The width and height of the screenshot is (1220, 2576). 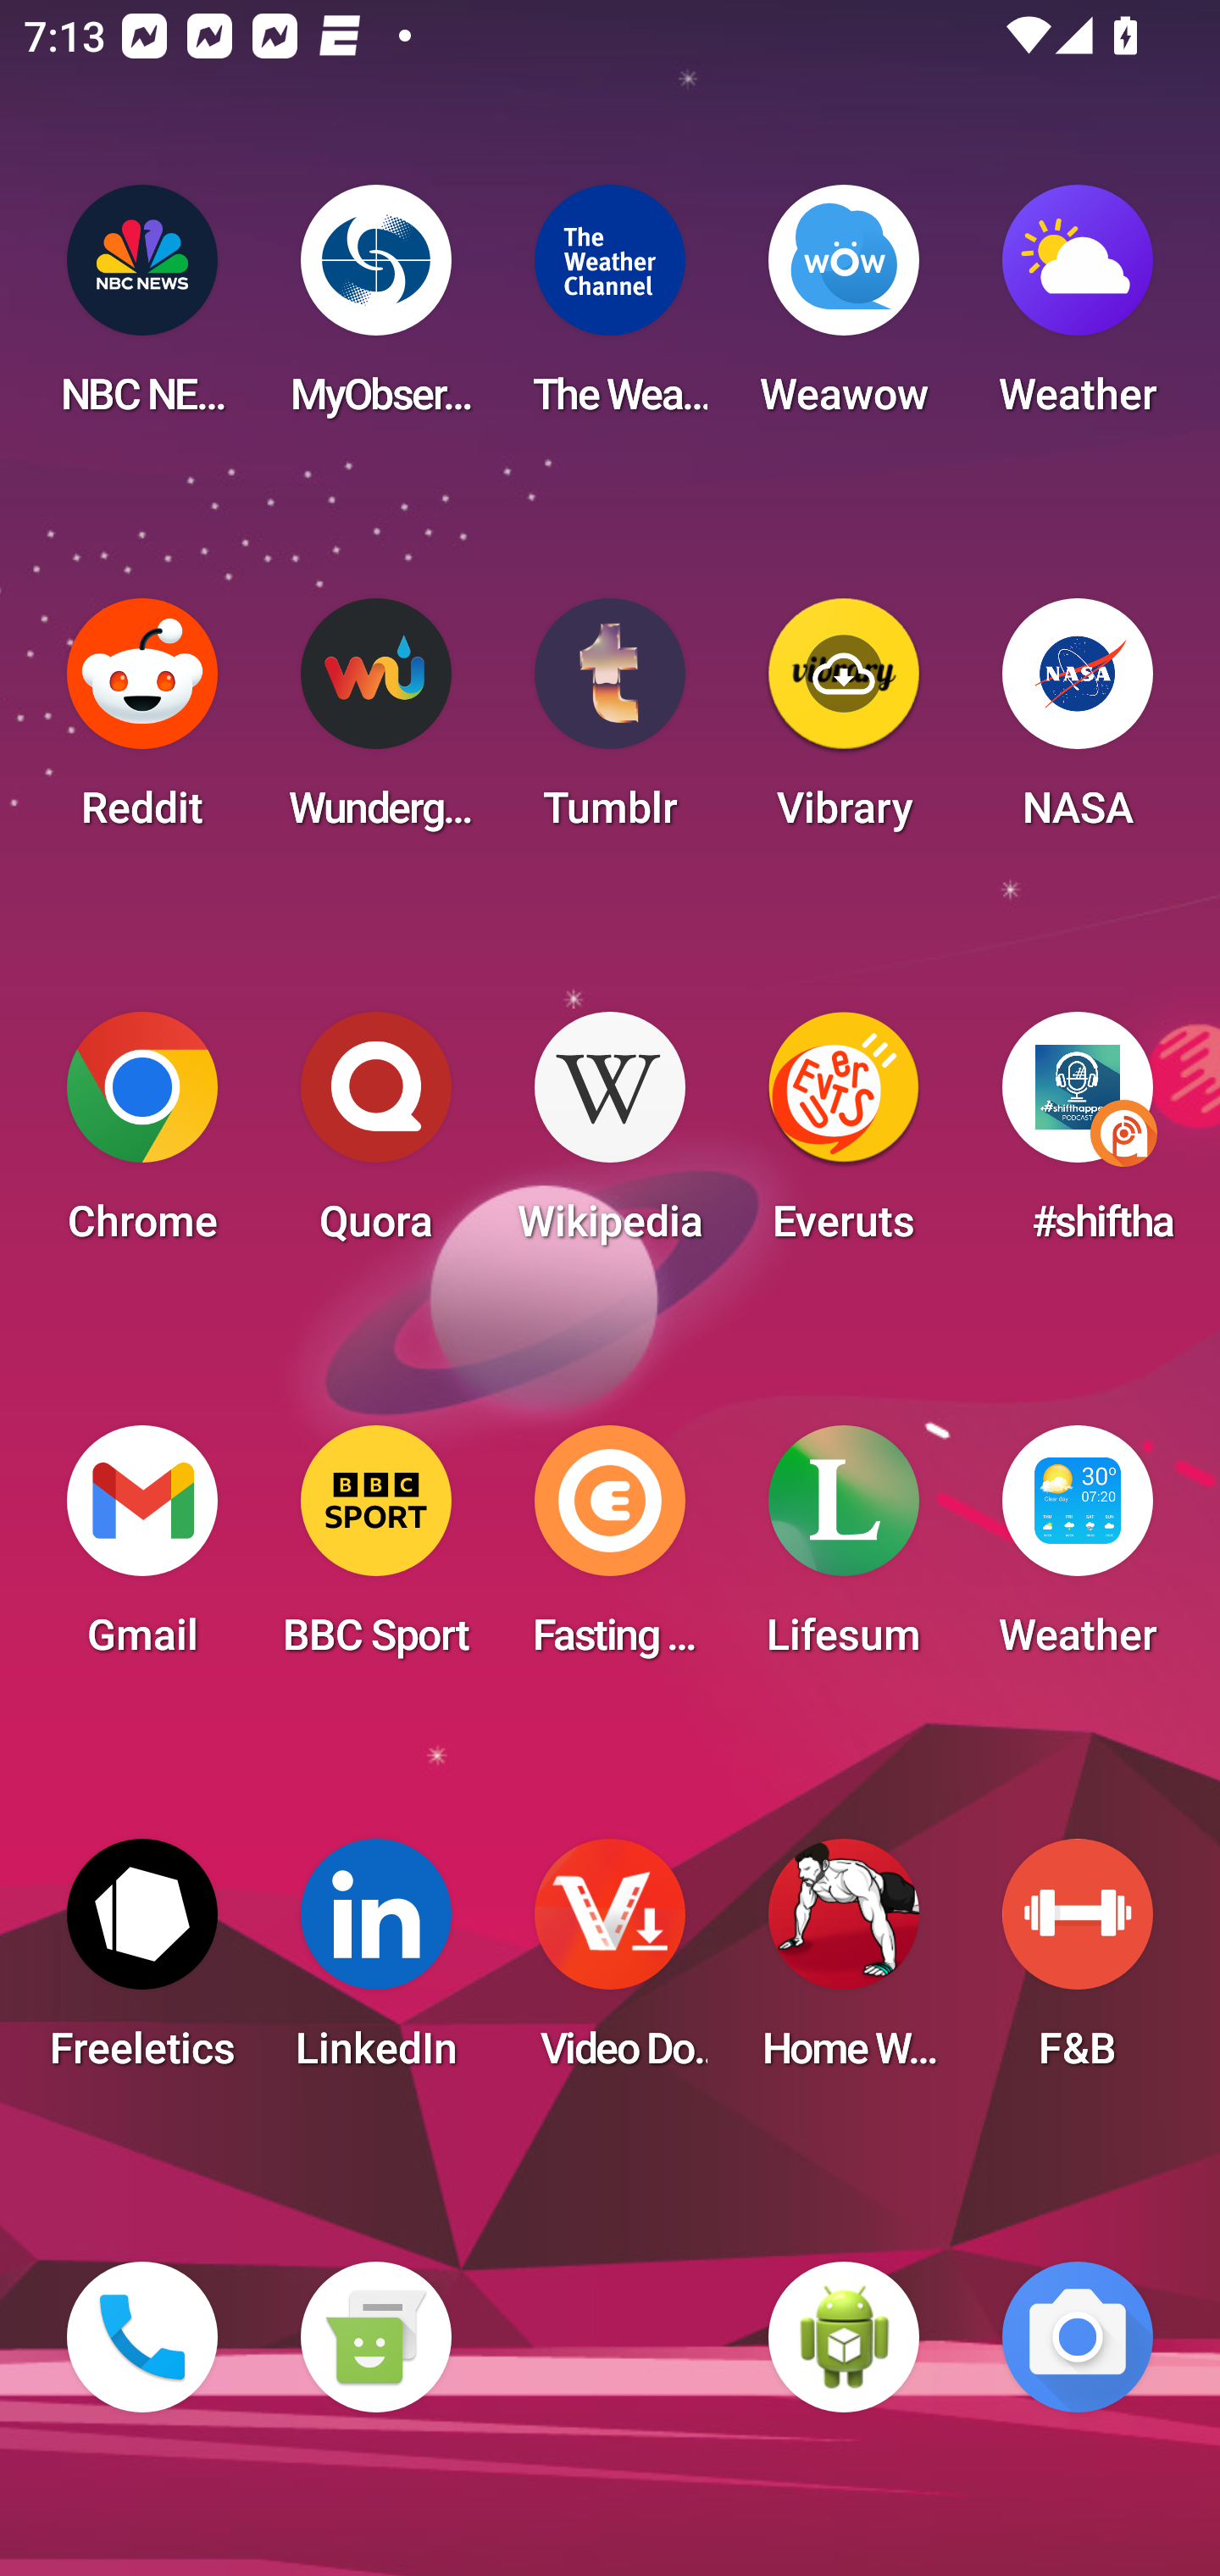 What do you see at coordinates (142, 310) in the screenshot?
I see `NBC NEWS` at bounding box center [142, 310].